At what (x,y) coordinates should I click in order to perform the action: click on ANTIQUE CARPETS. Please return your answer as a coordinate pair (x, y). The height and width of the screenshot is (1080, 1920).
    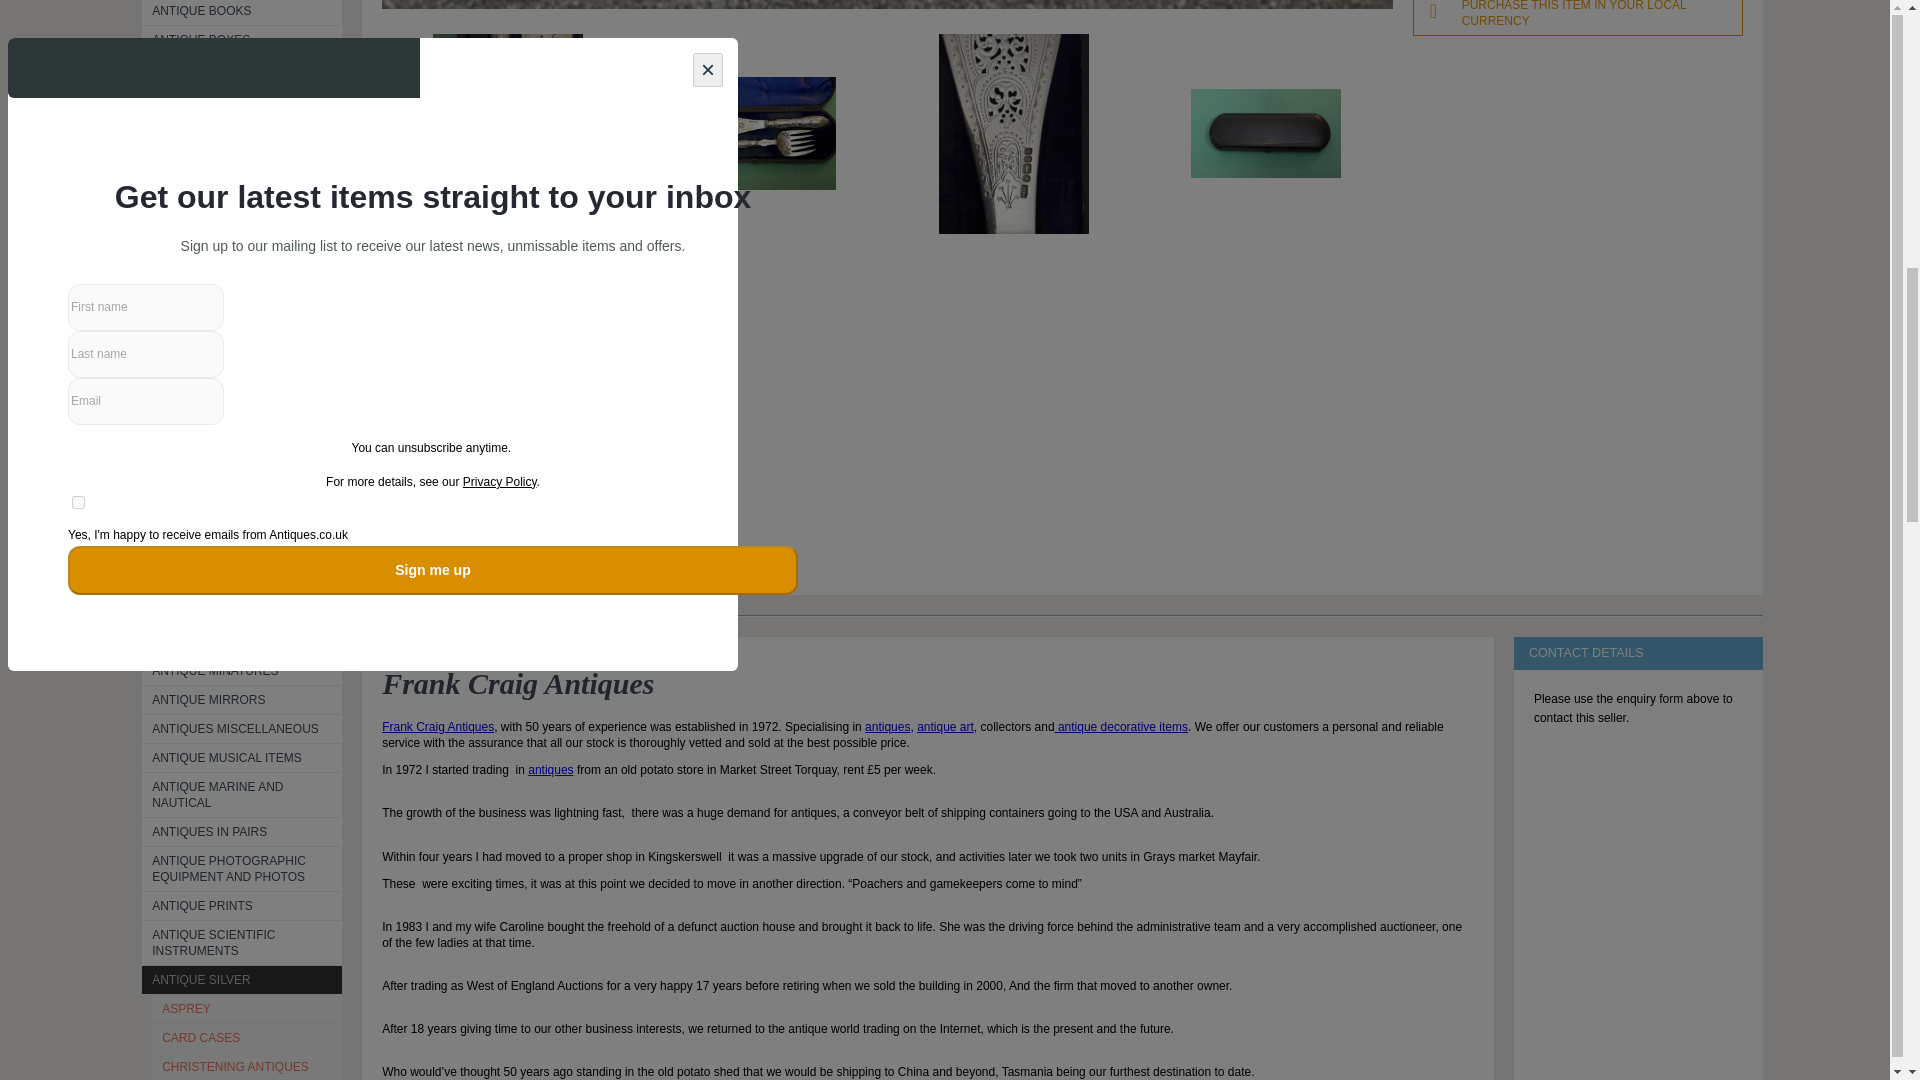
    Looking at the image, I should click on (242, 68).